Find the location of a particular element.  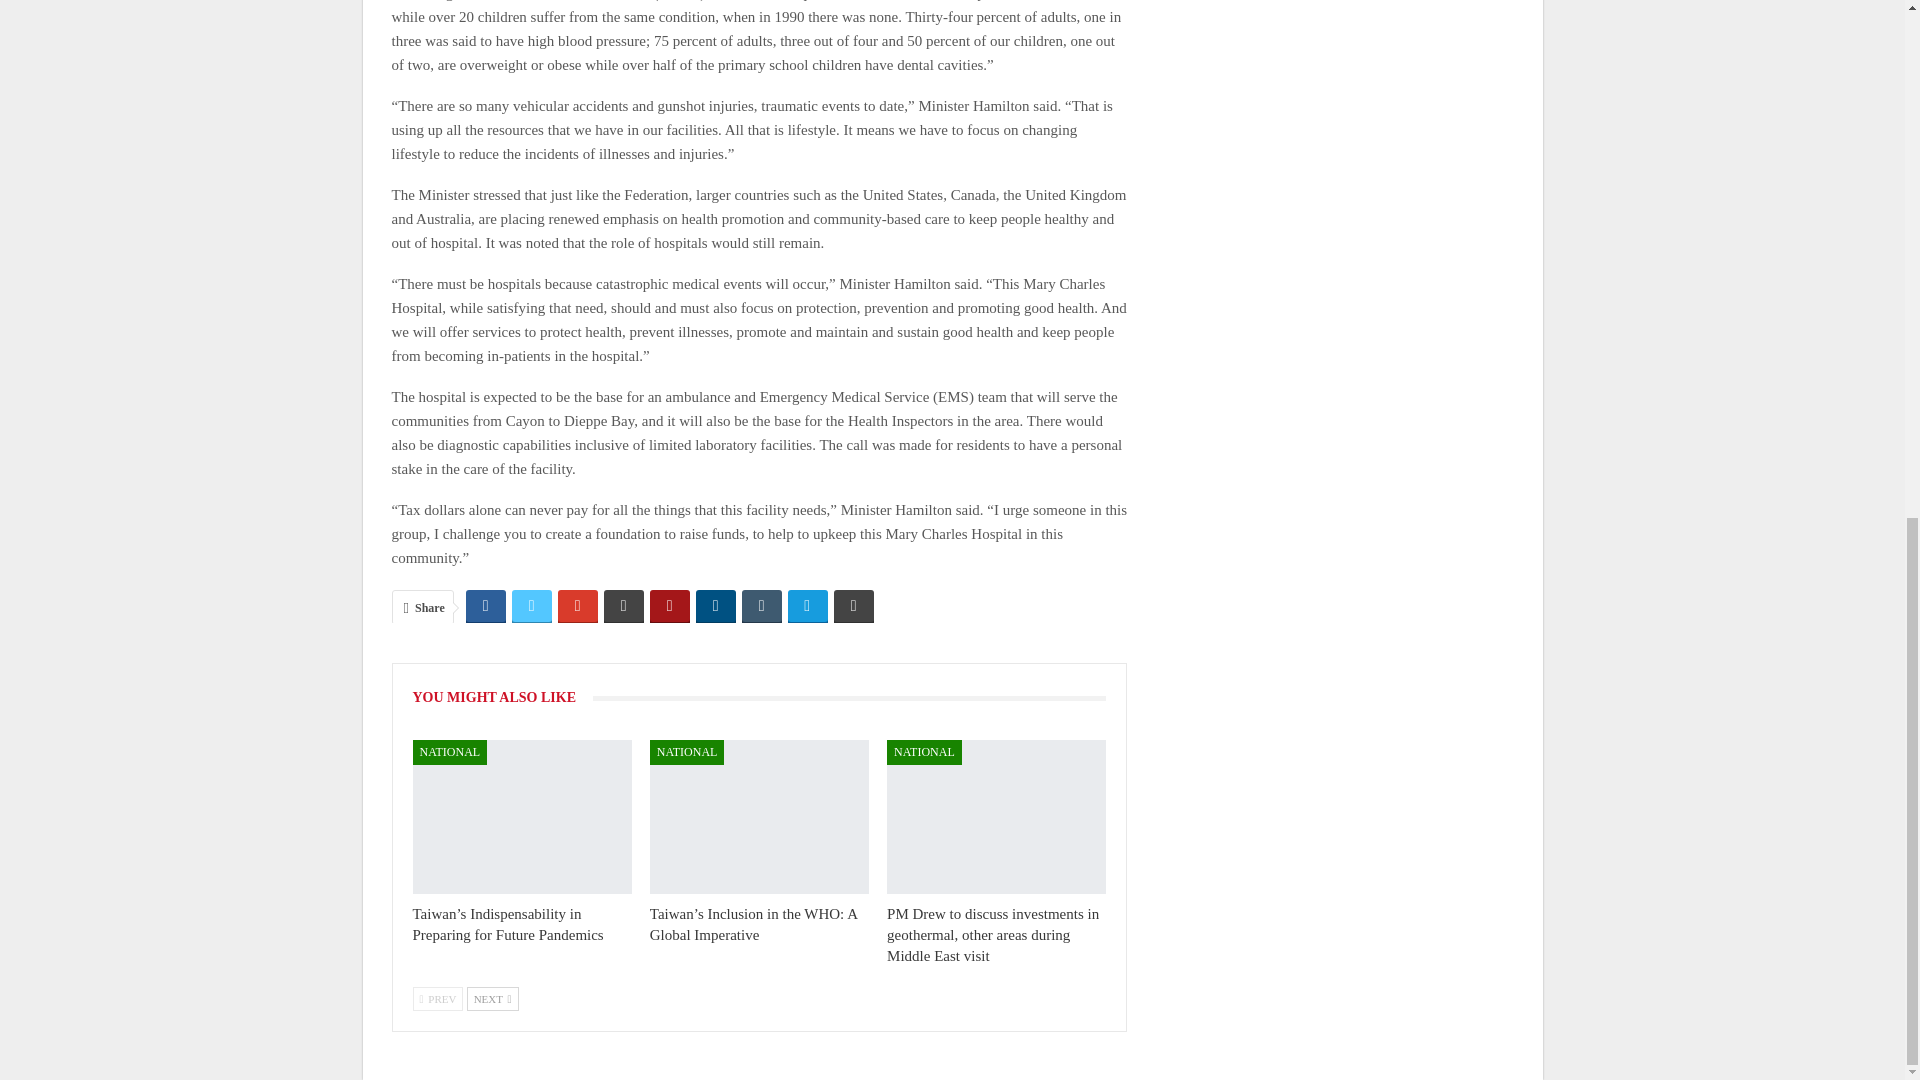

Next is located at coordinates (492, 998).